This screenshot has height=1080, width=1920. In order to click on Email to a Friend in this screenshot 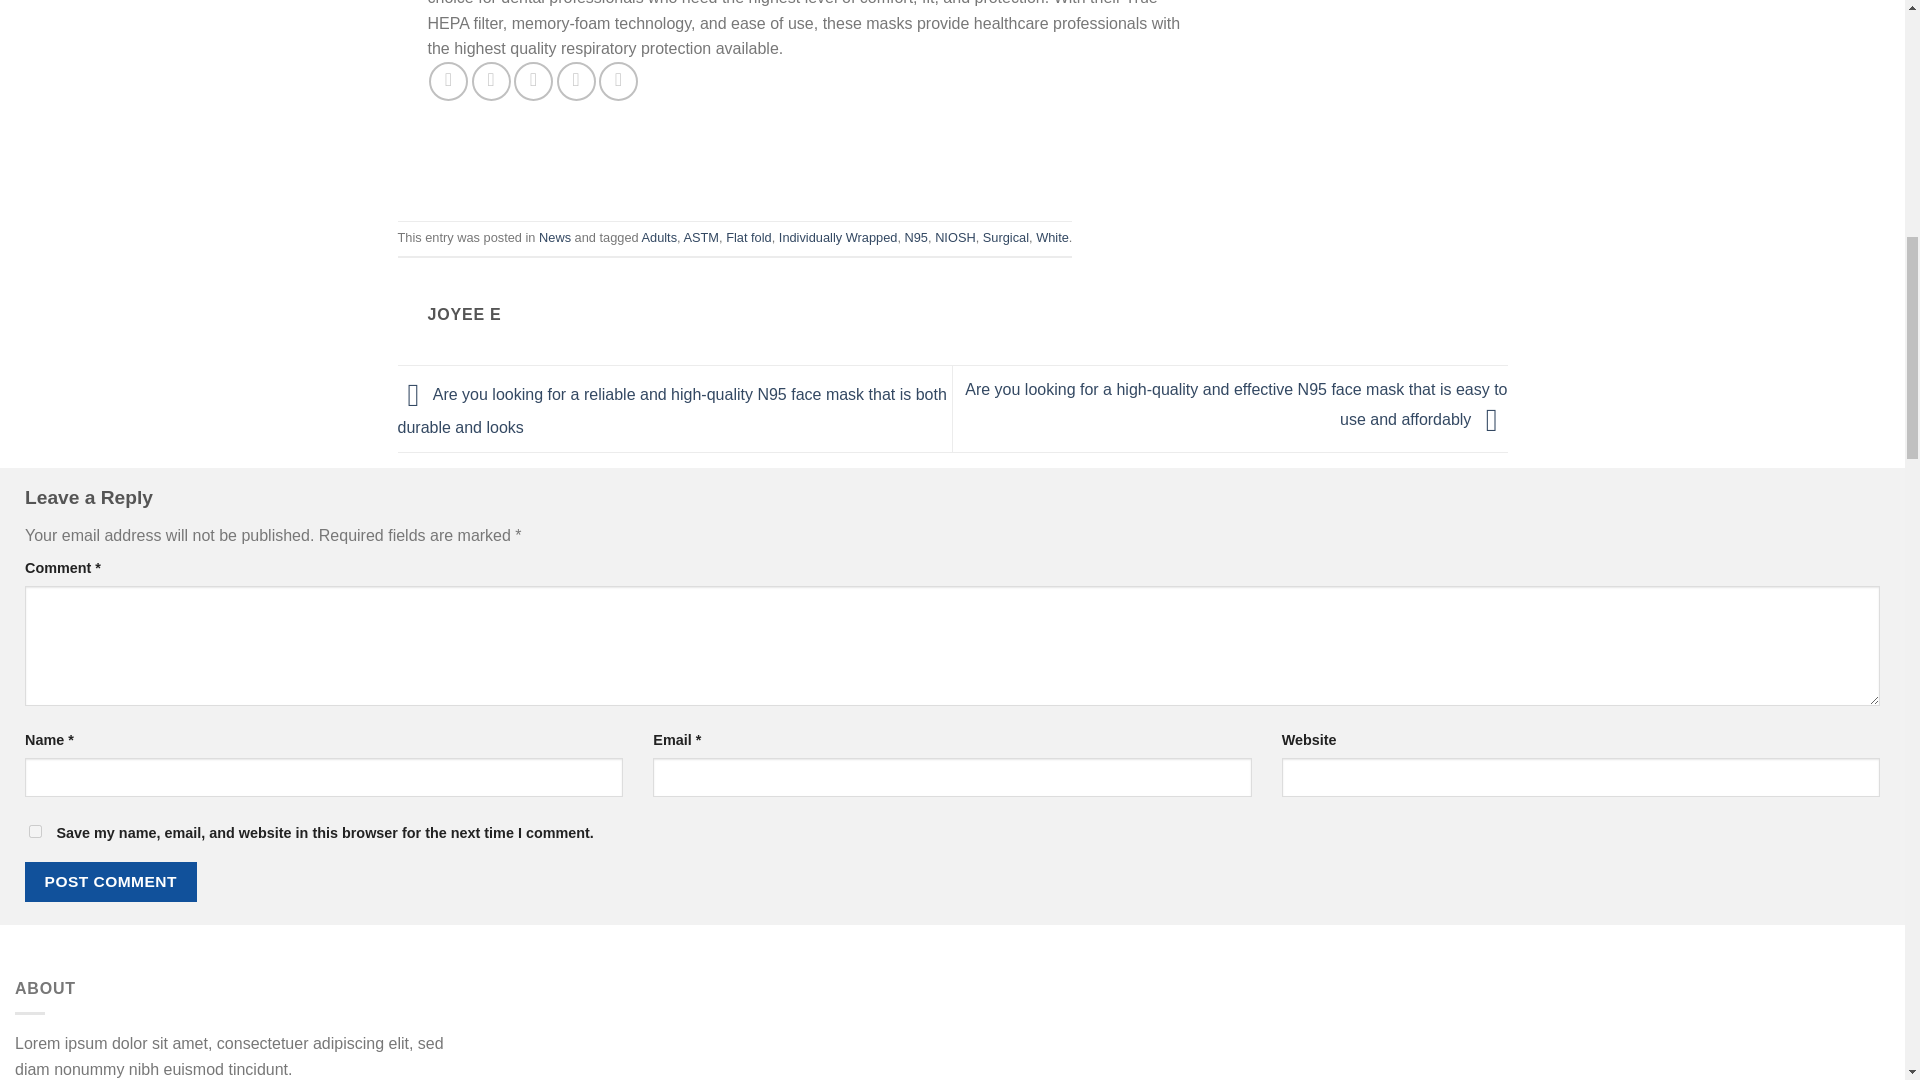, I will do `click(533, 81)`.